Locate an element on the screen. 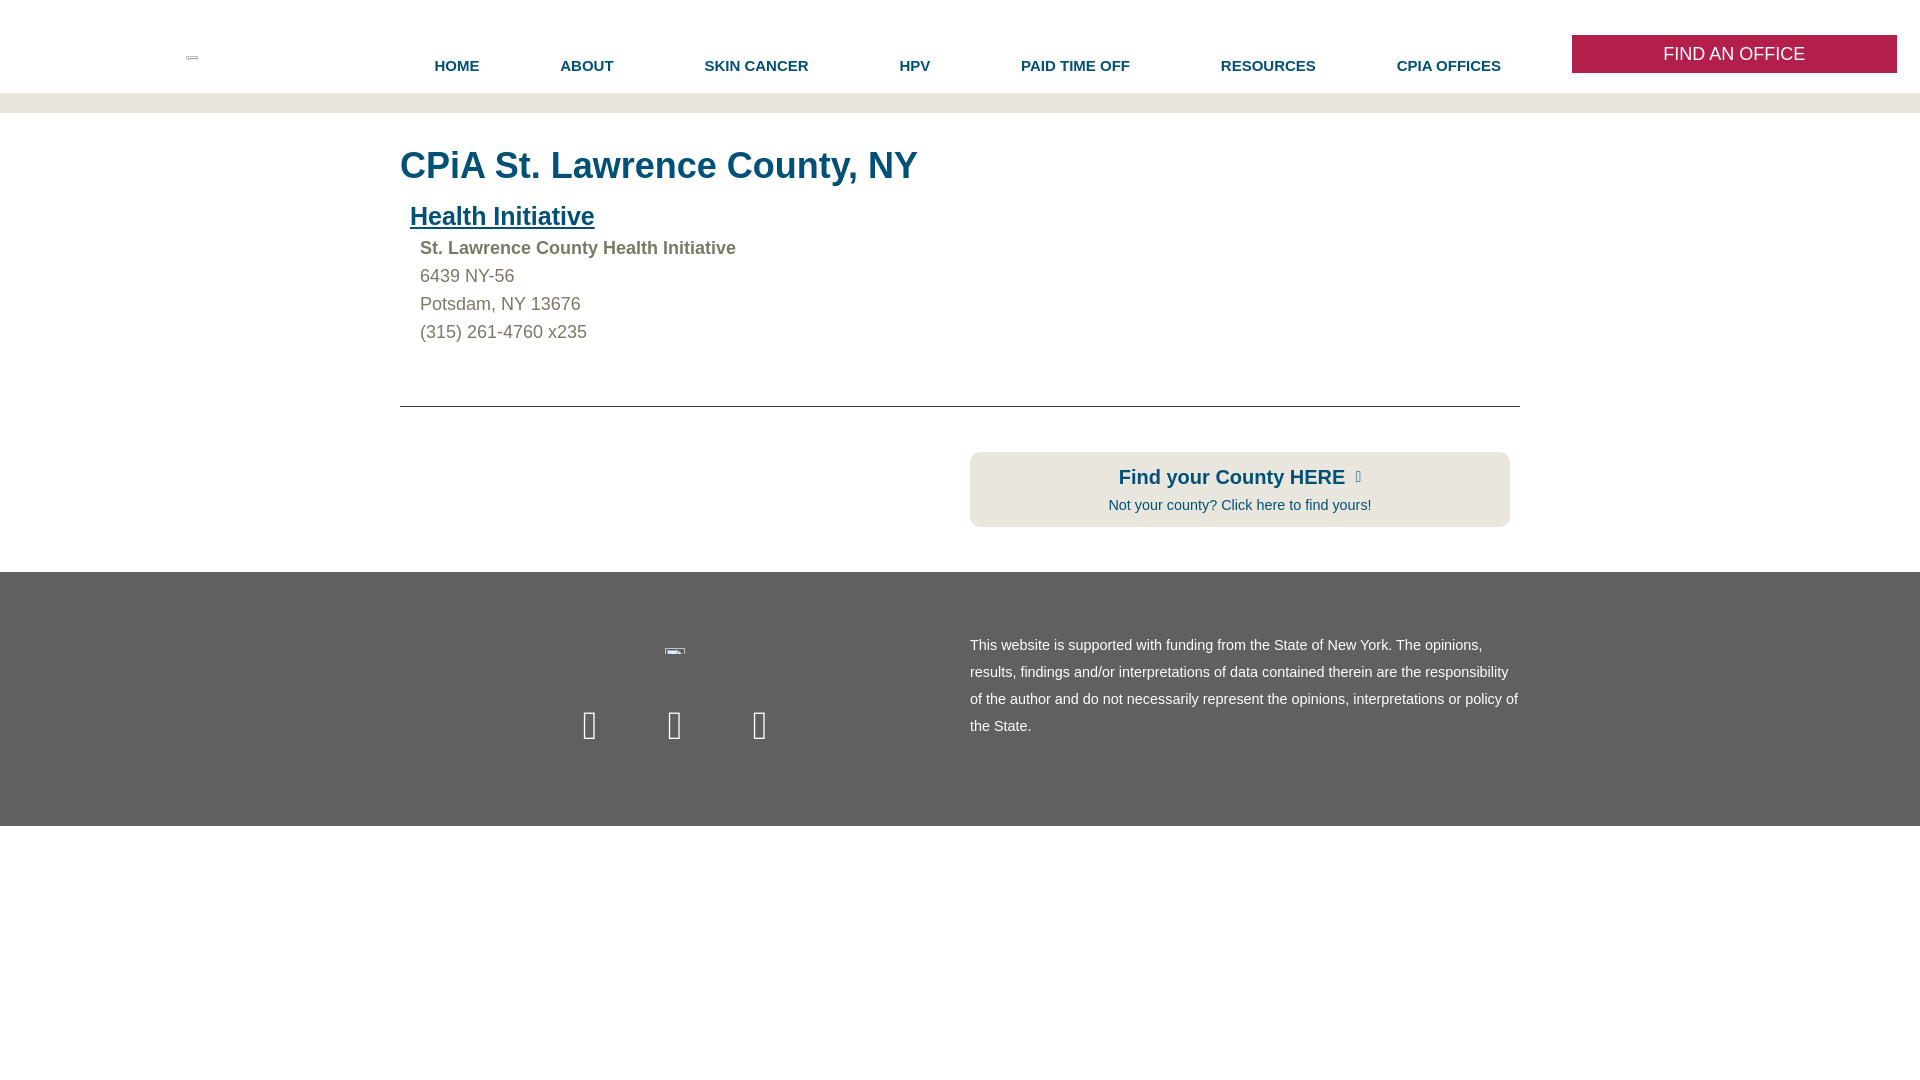 This screenshot has height=1080, width=1920. HPV is located at coordinates (920, 66).